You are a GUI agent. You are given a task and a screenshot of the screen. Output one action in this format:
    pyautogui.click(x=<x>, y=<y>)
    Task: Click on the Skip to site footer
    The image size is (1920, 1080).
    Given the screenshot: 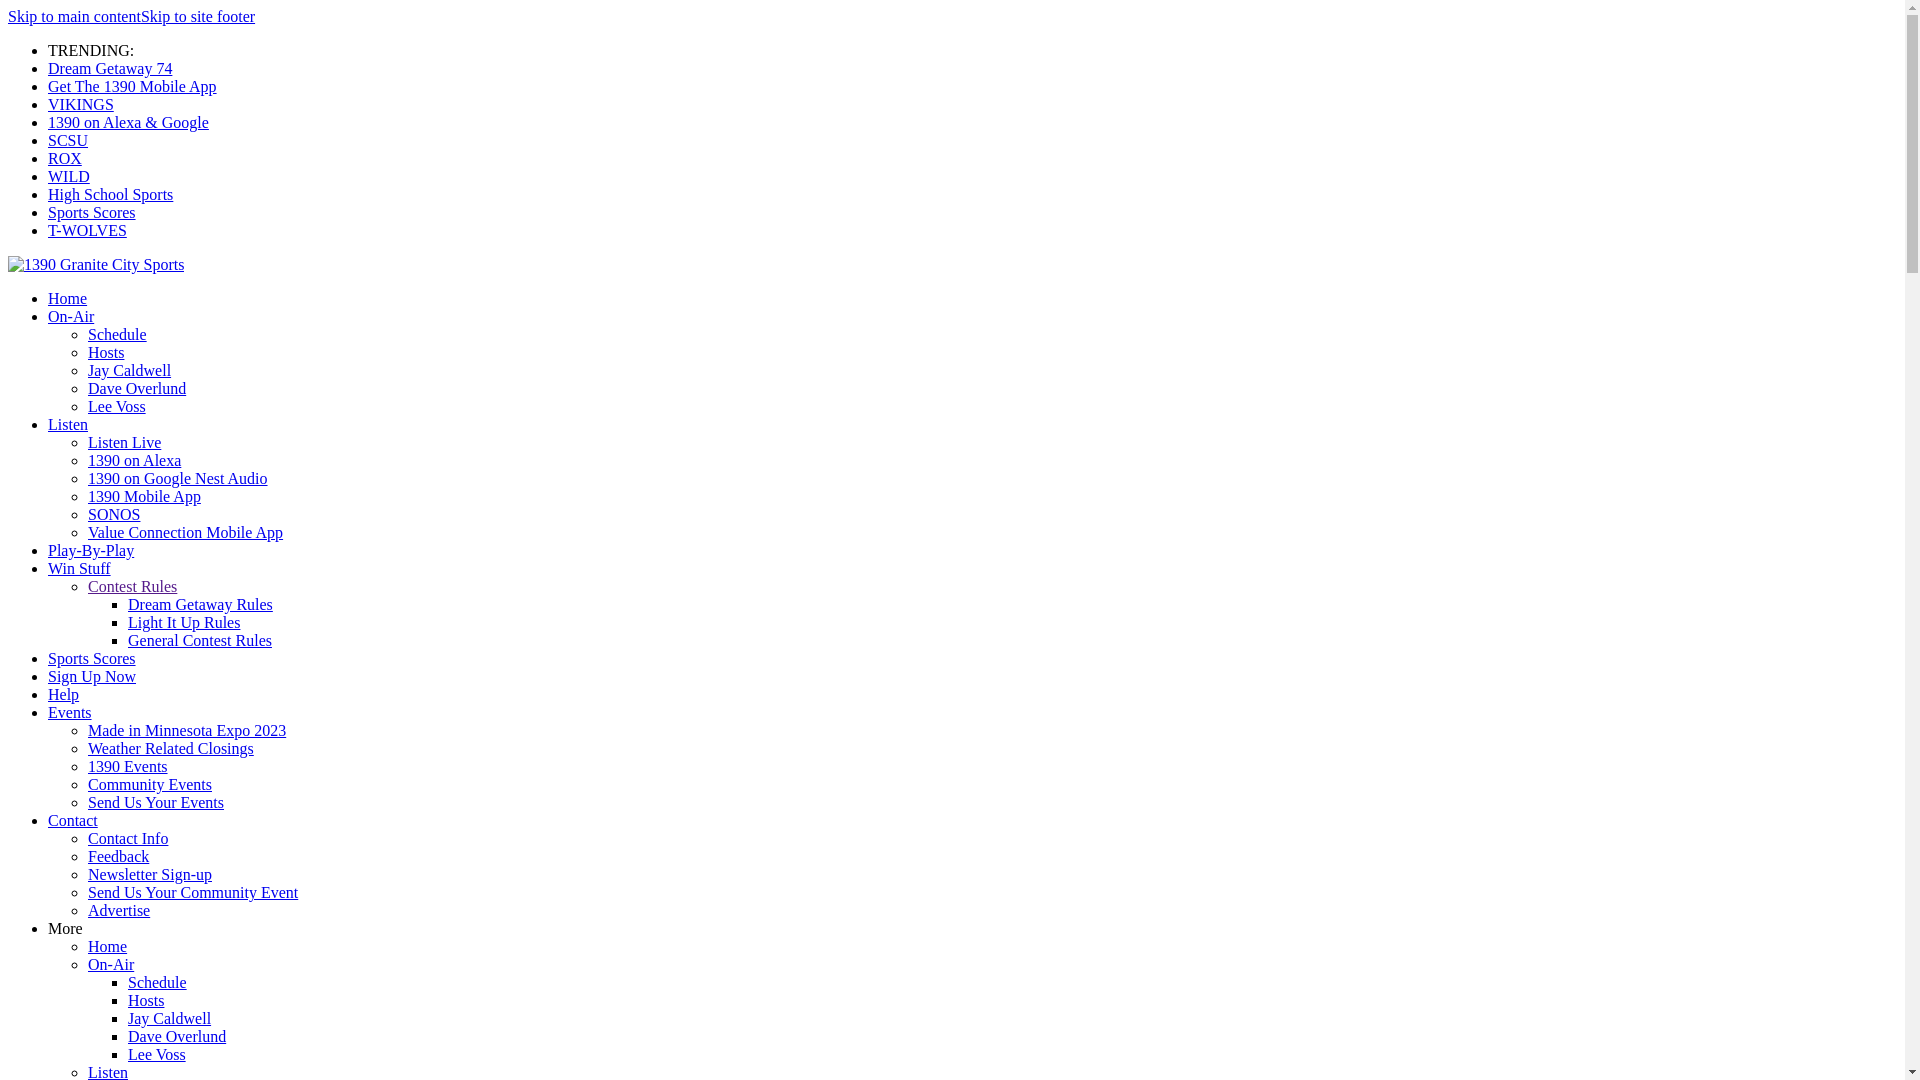 What is the action you would take?
    pyautogui.click(x=198, y=16)
    